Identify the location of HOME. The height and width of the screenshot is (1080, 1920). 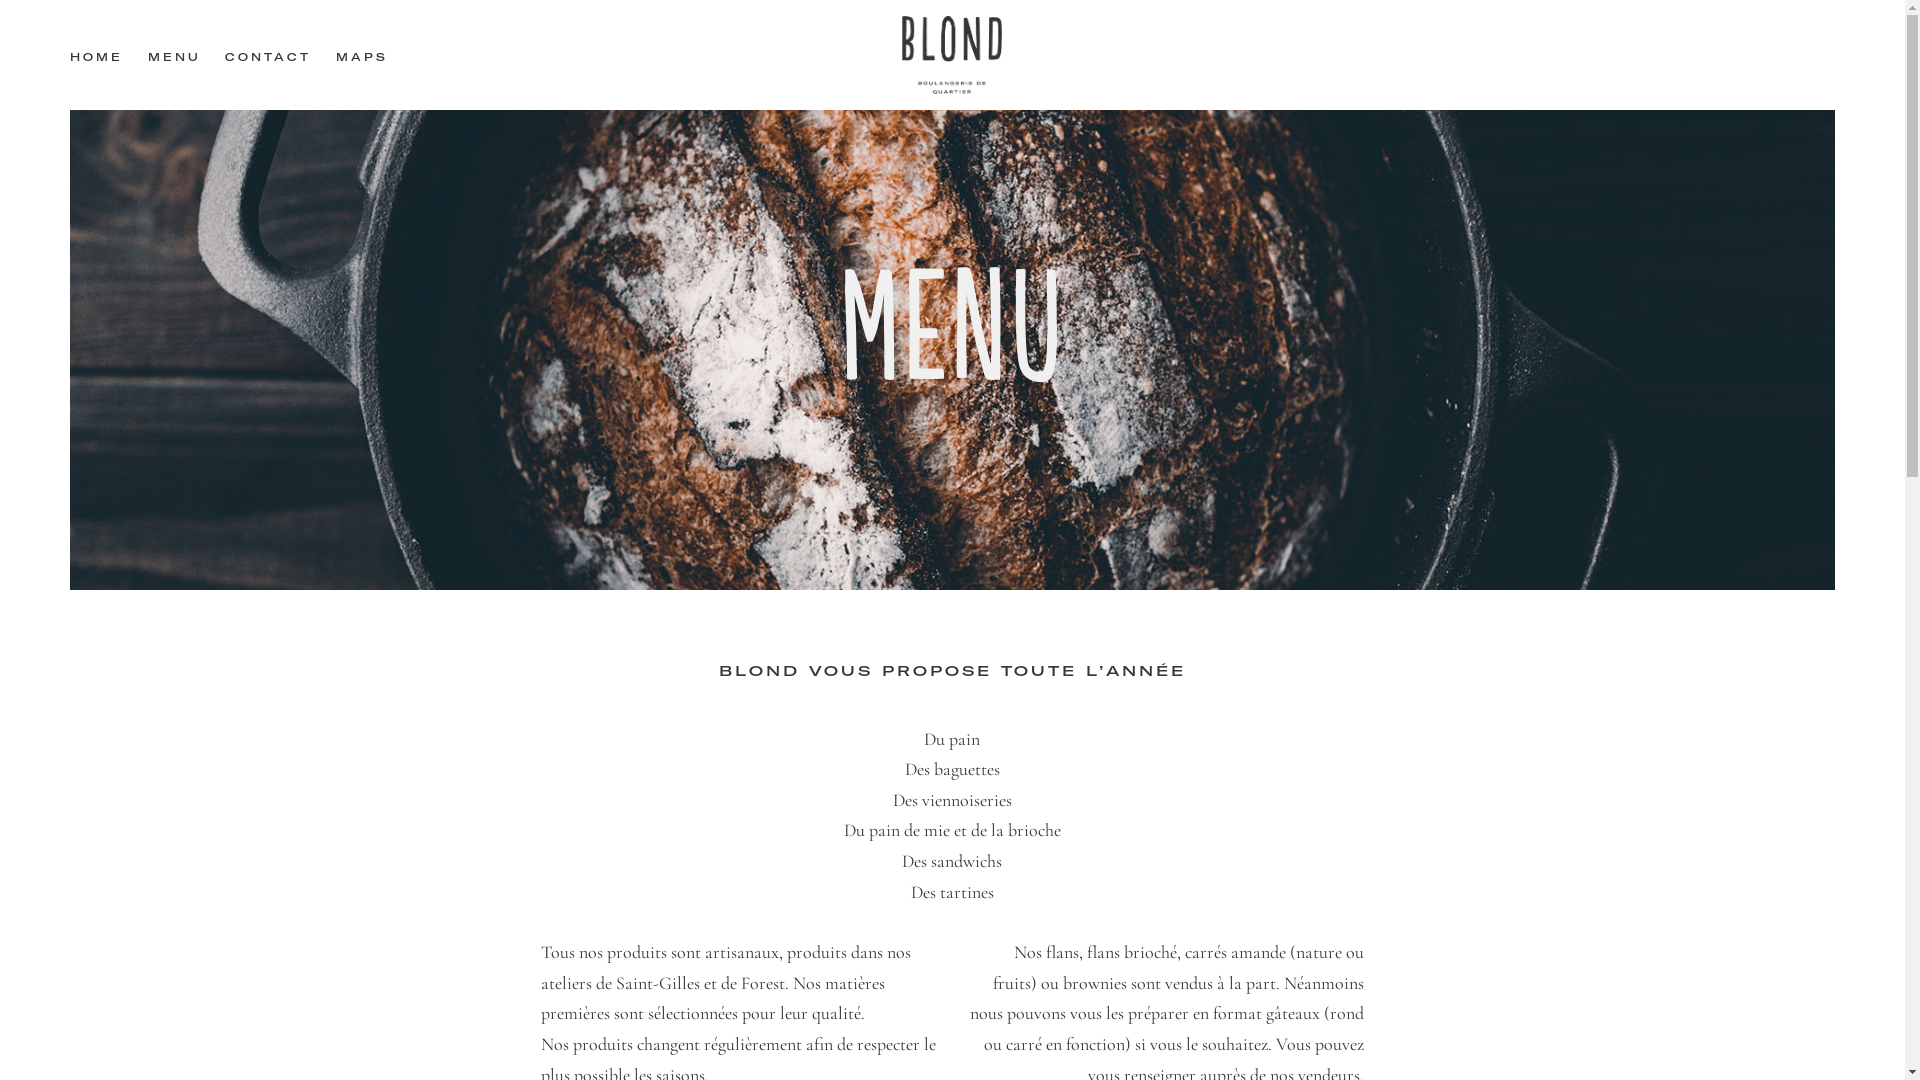
(102, 58).